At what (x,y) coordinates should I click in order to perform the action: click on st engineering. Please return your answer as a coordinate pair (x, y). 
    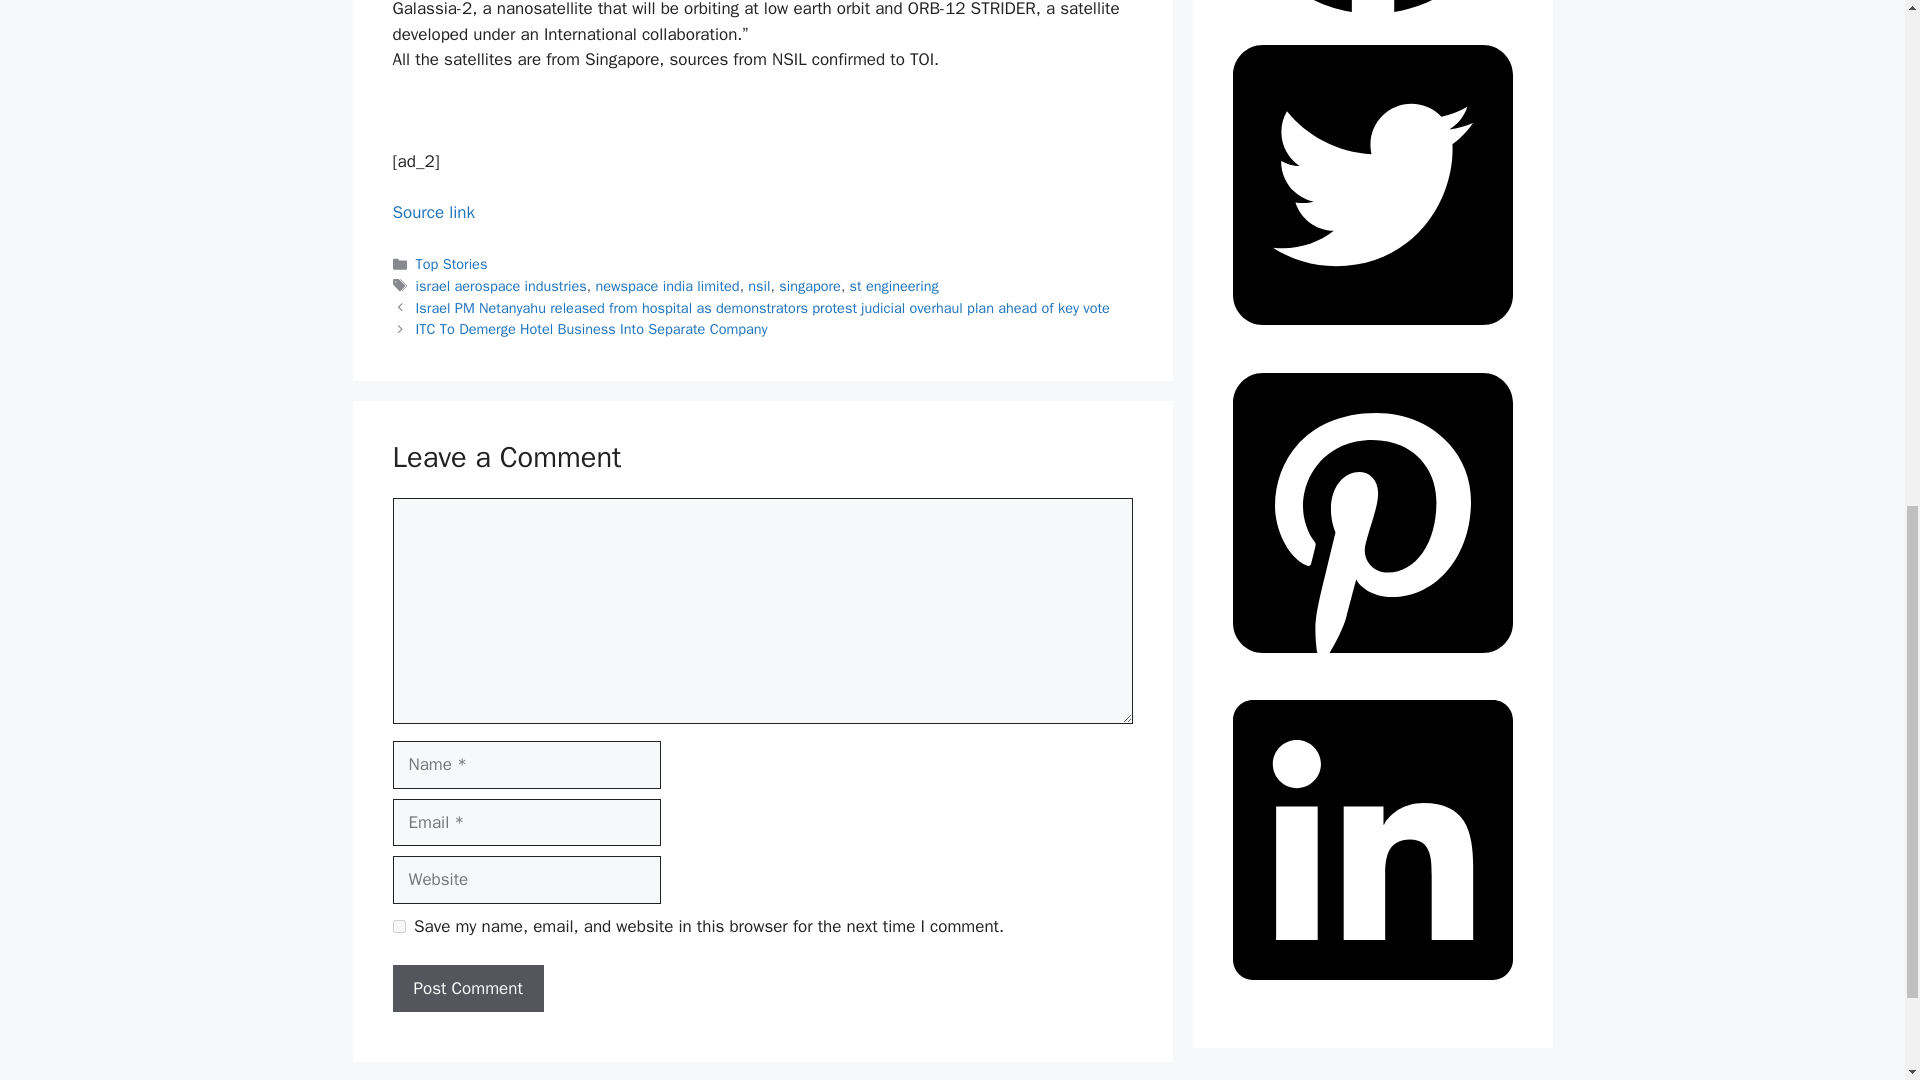
    Looking at the image, I should click on (894, 285).